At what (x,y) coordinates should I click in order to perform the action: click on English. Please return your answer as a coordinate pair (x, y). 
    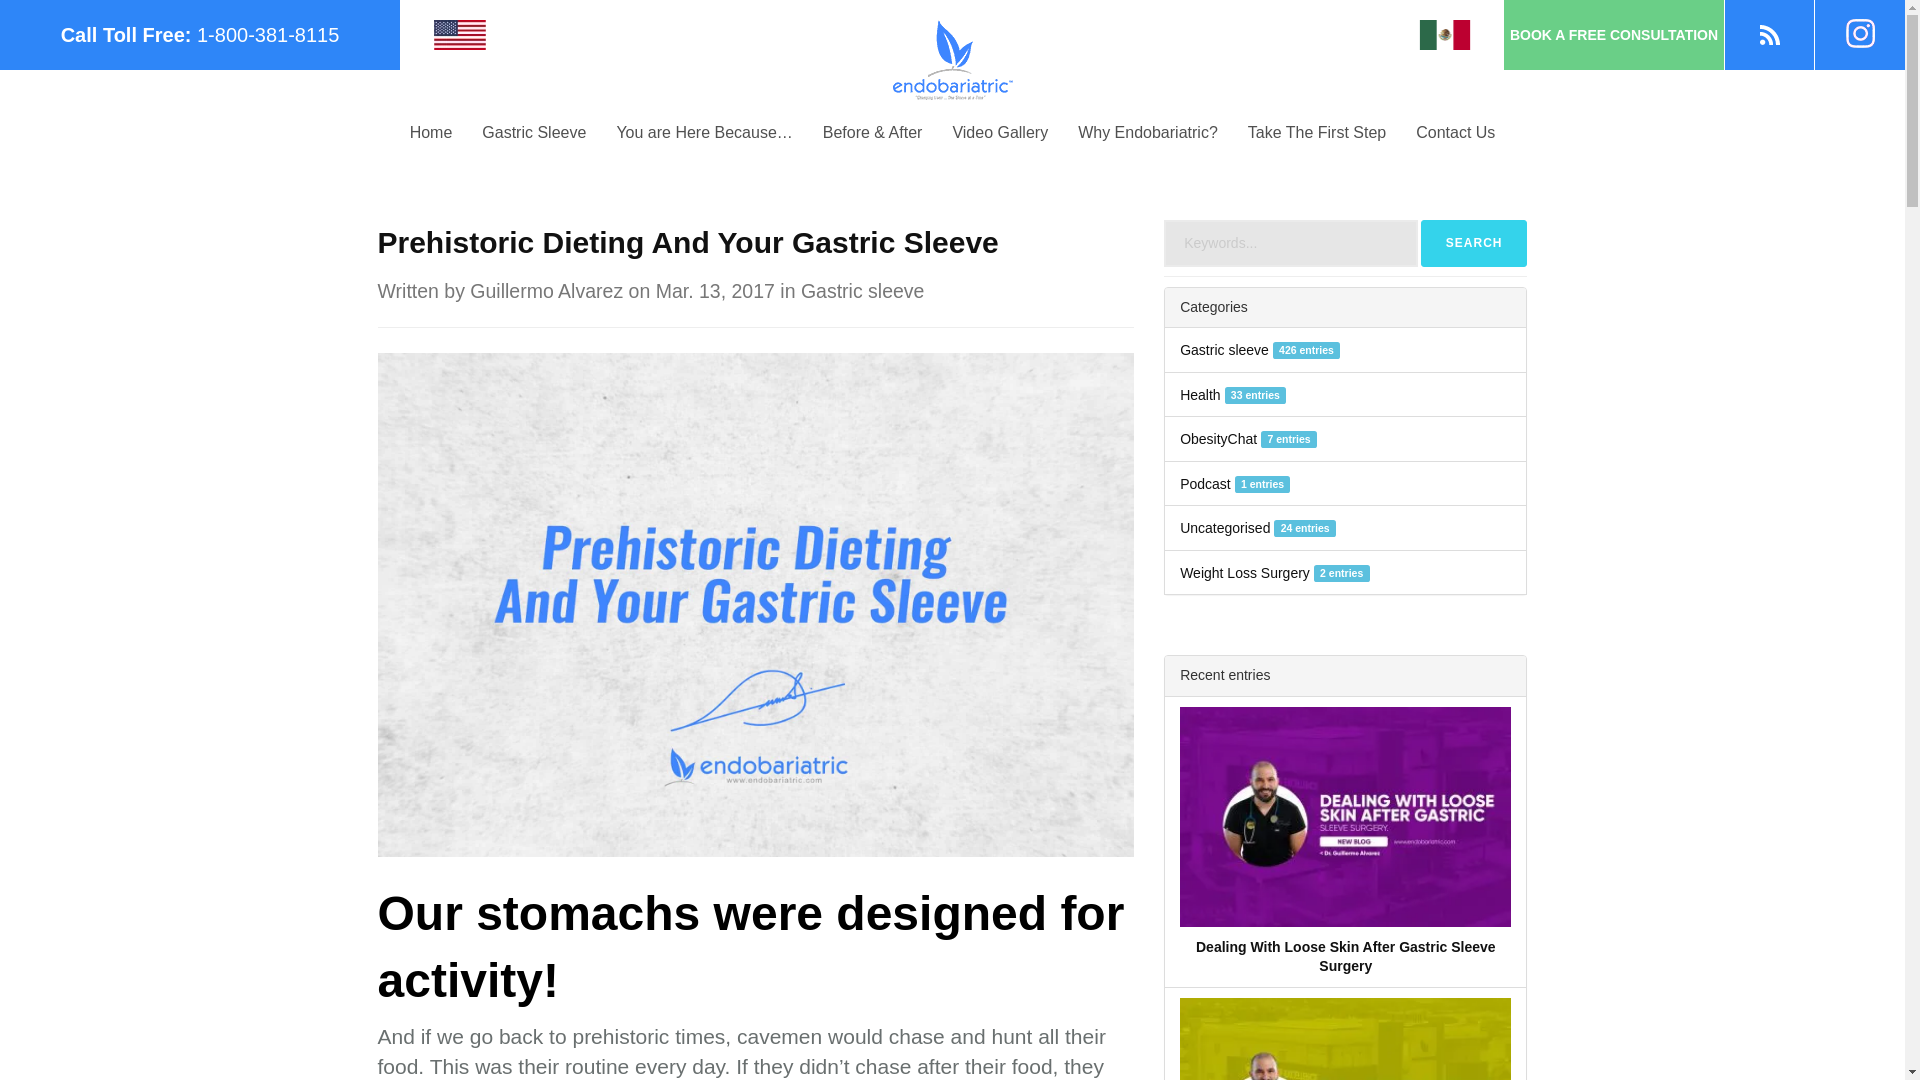
    Looking at the image, I should click on (459, 34).